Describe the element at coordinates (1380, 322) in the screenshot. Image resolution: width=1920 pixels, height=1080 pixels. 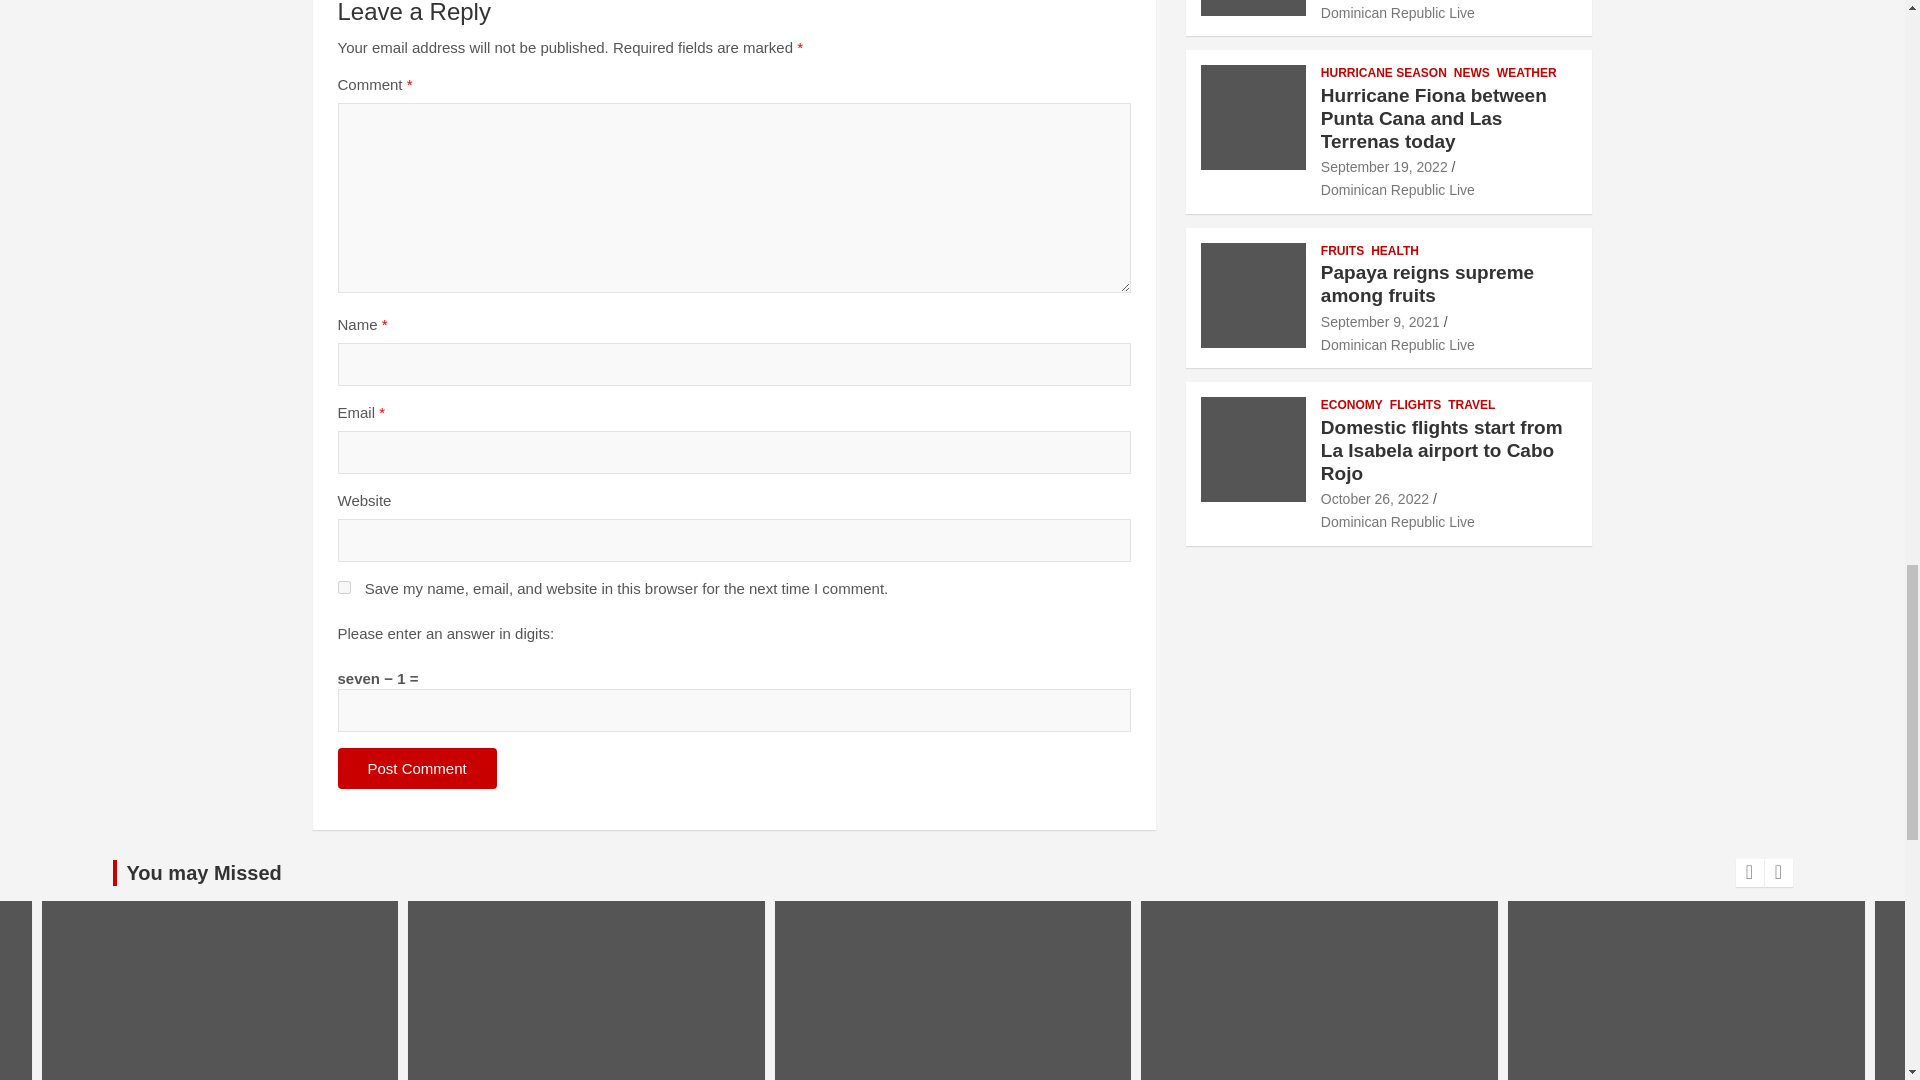
I see `Papaya reigns supreme among fruits` at that location.